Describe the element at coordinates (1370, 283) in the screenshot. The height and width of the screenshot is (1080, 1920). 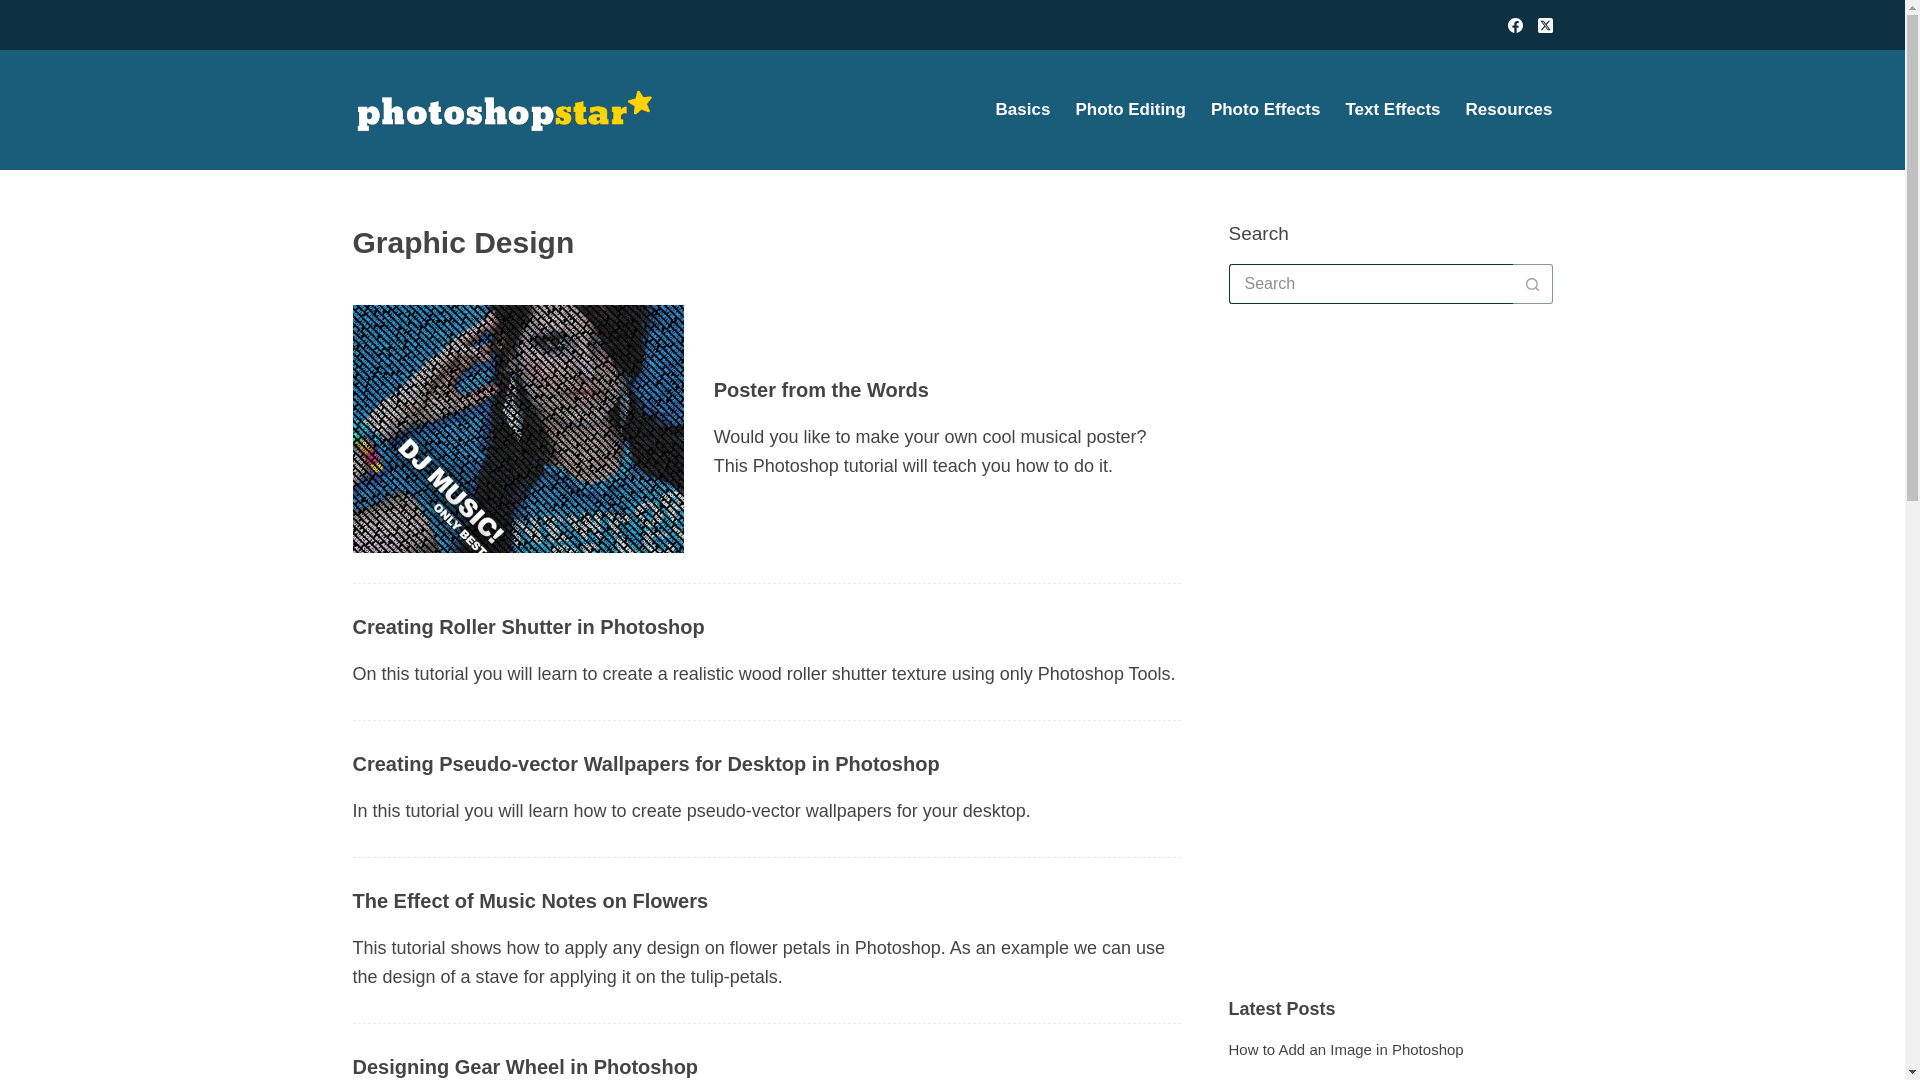
I see `Search for...` at that location.